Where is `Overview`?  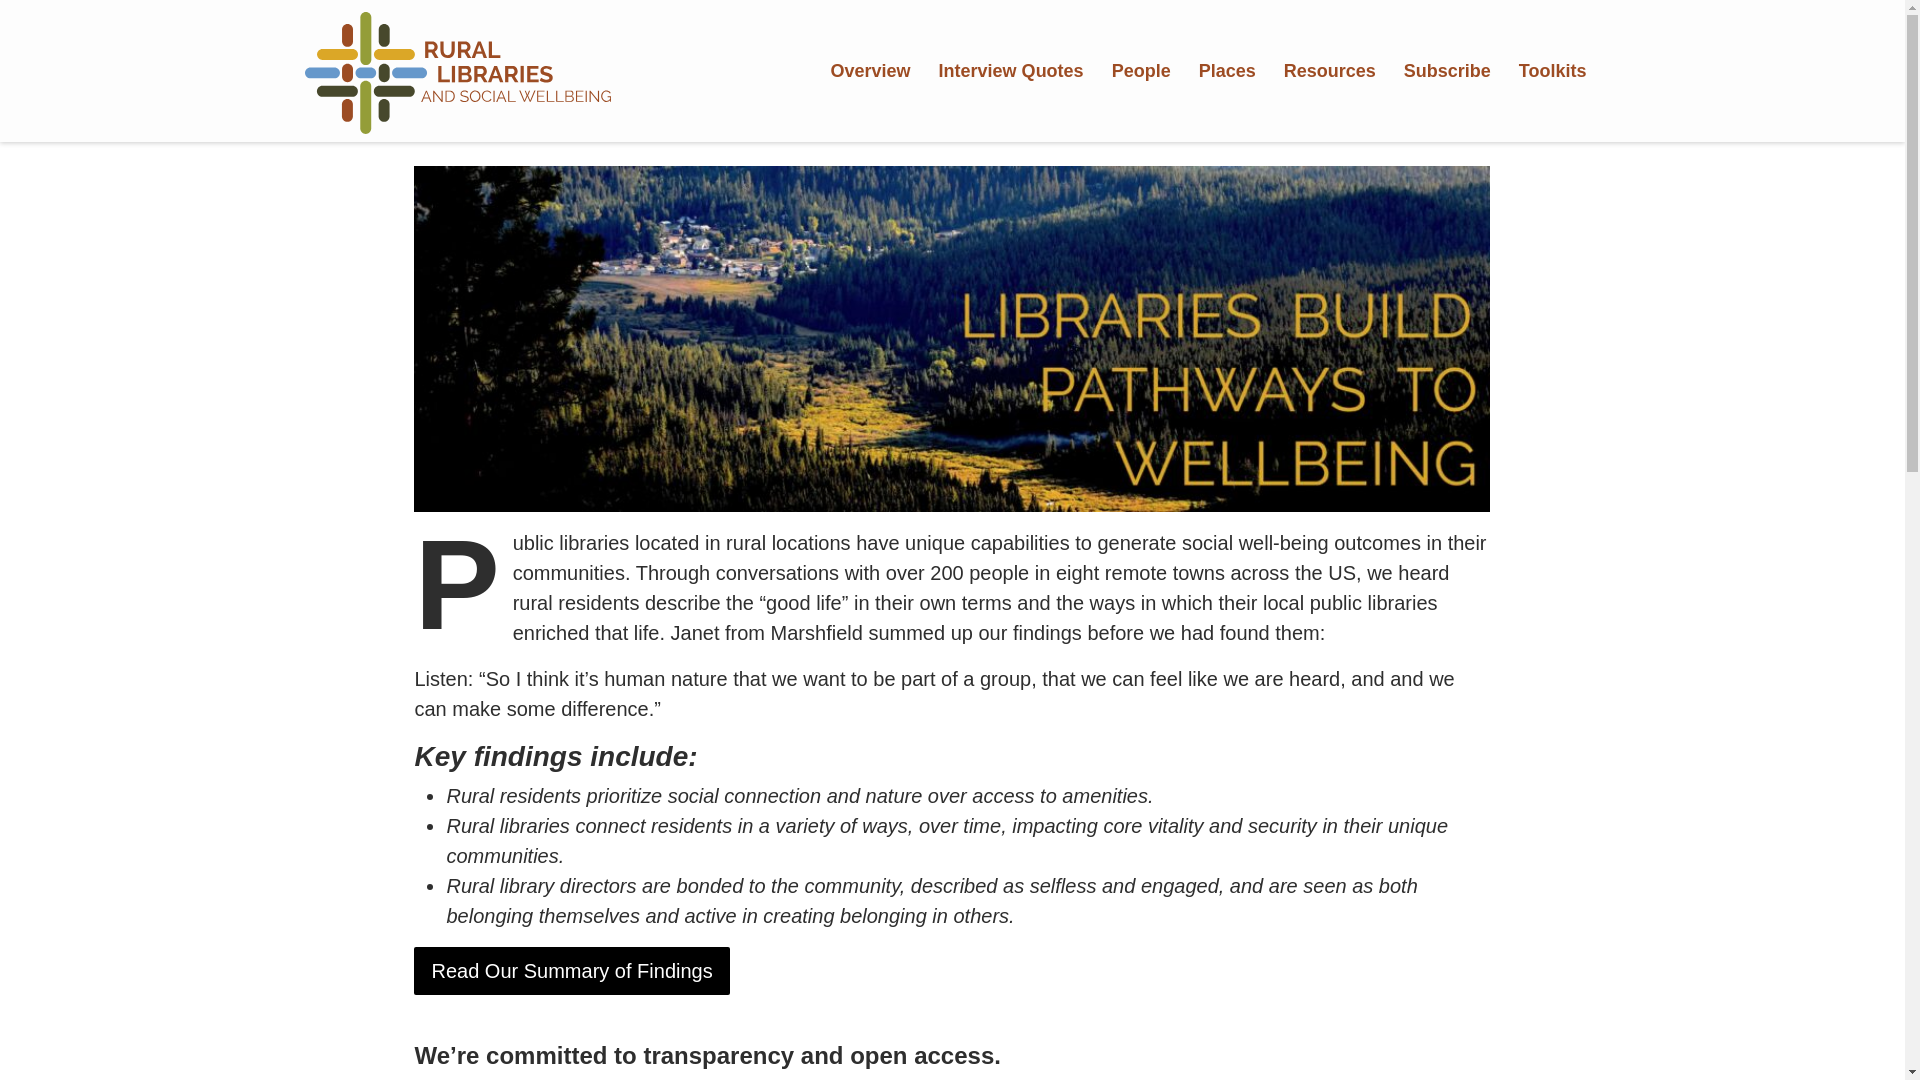
Overview is located at coordinates (871, 71).